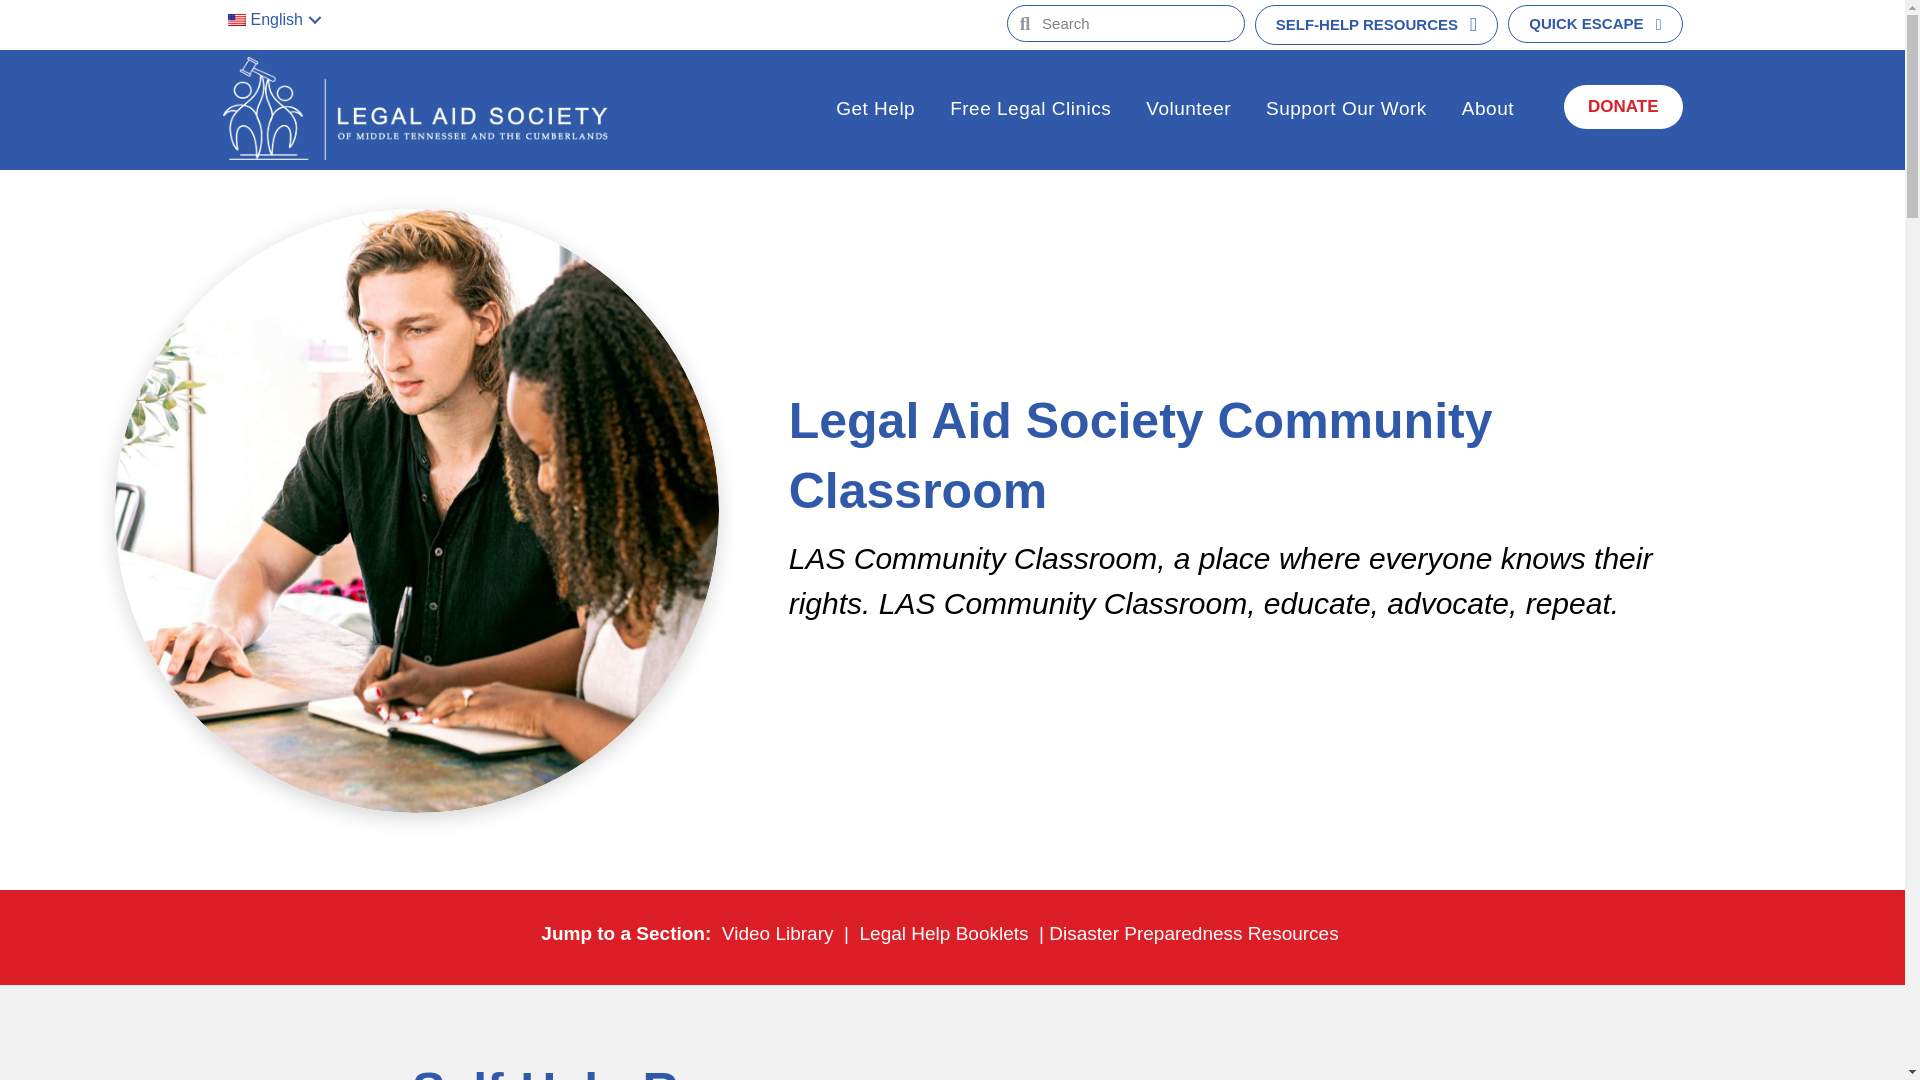  What do you see at coordinates (236, 20) in the screenshot?
I see `English` at bounding box center [236, 20].